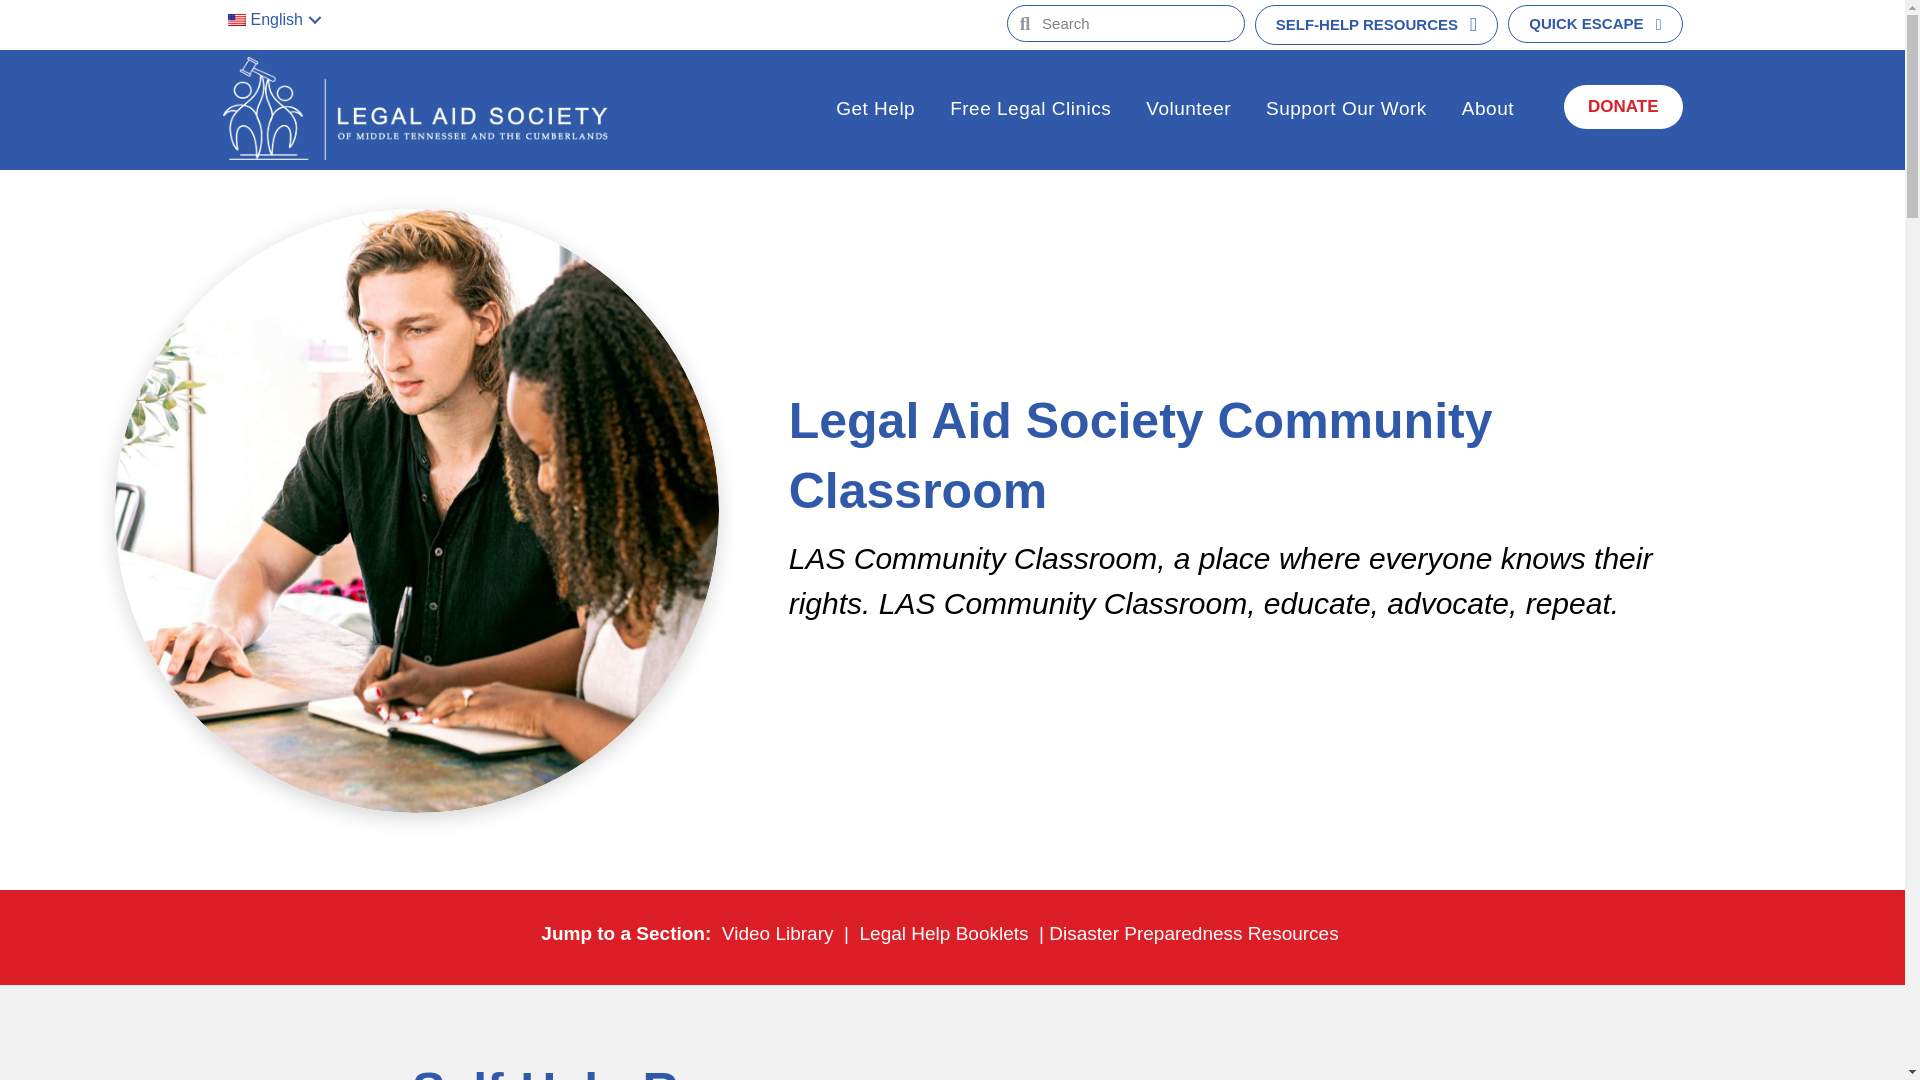  What do you see at coordinates (236, 20) in the screenshot?
I see `English` at bounding box center [236, 20].